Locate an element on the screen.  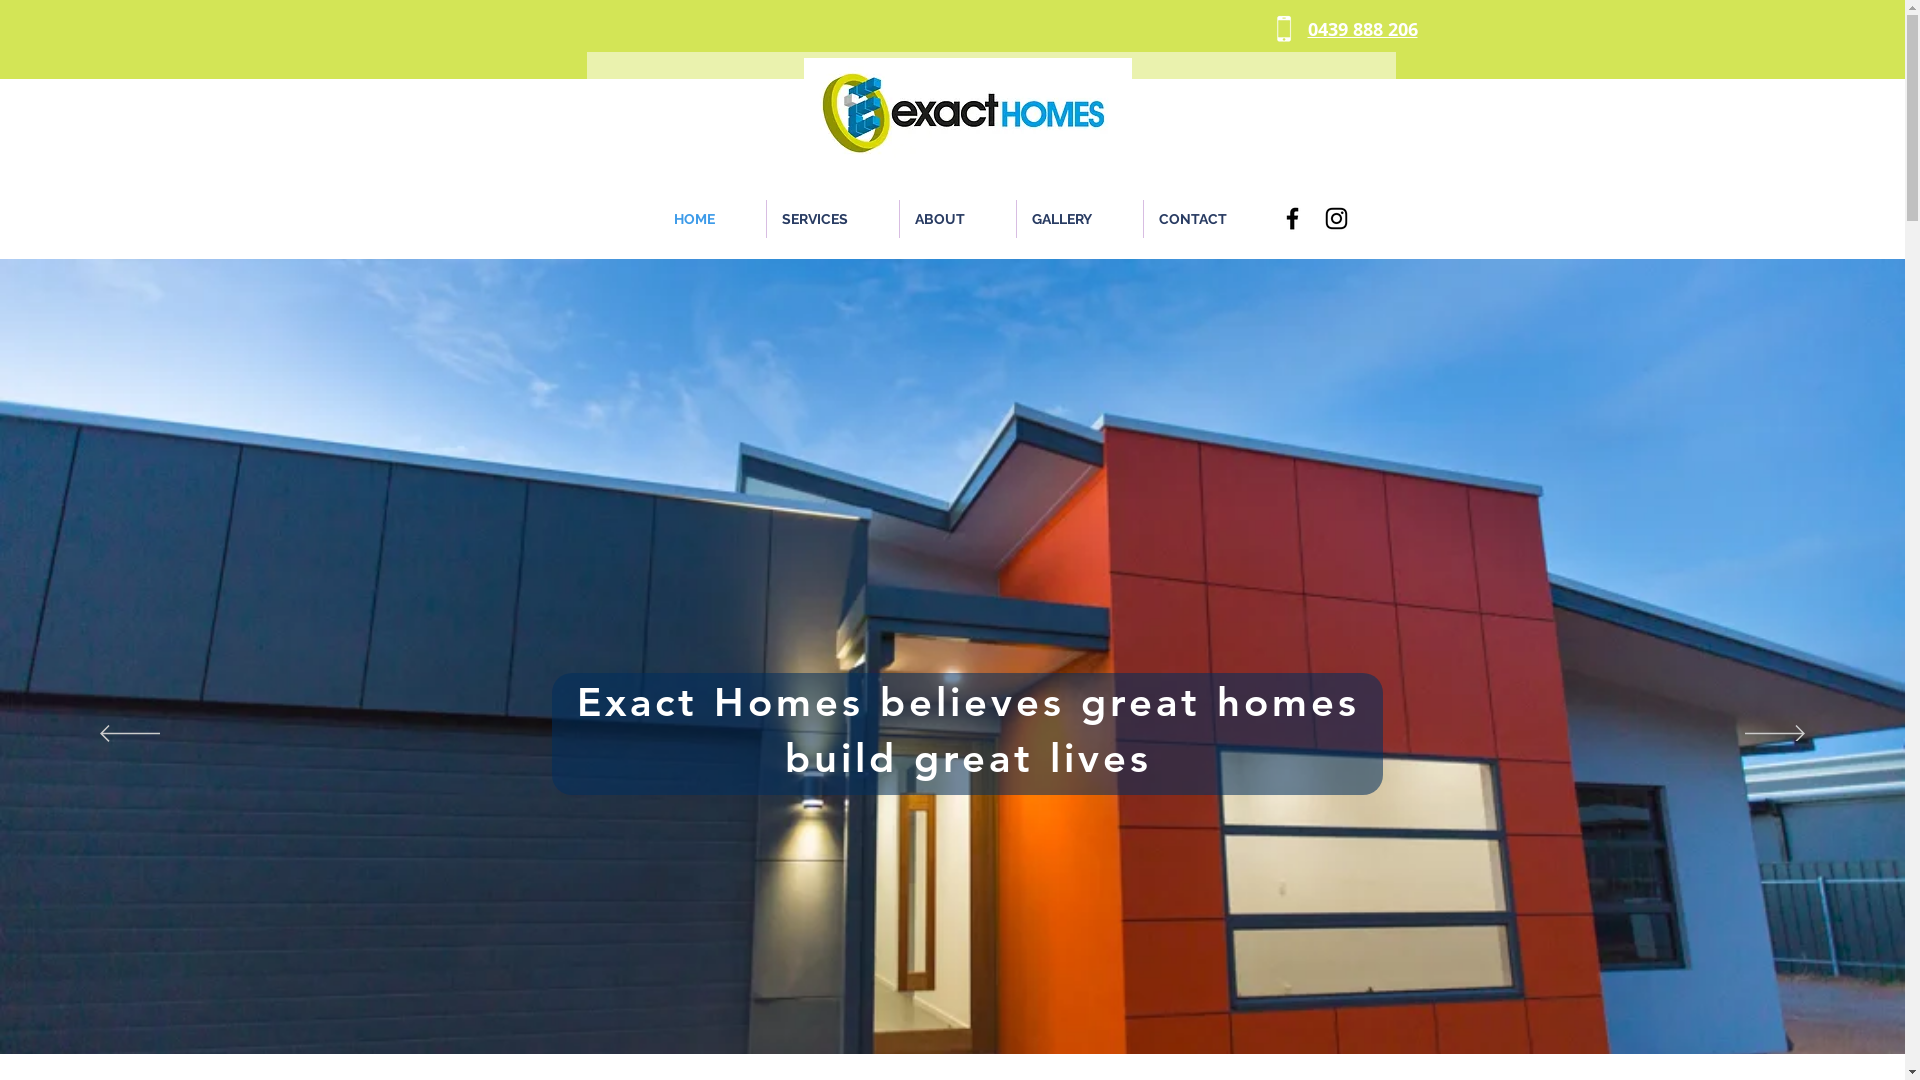
0439 888 206 is located at coordinates (1363, 30).